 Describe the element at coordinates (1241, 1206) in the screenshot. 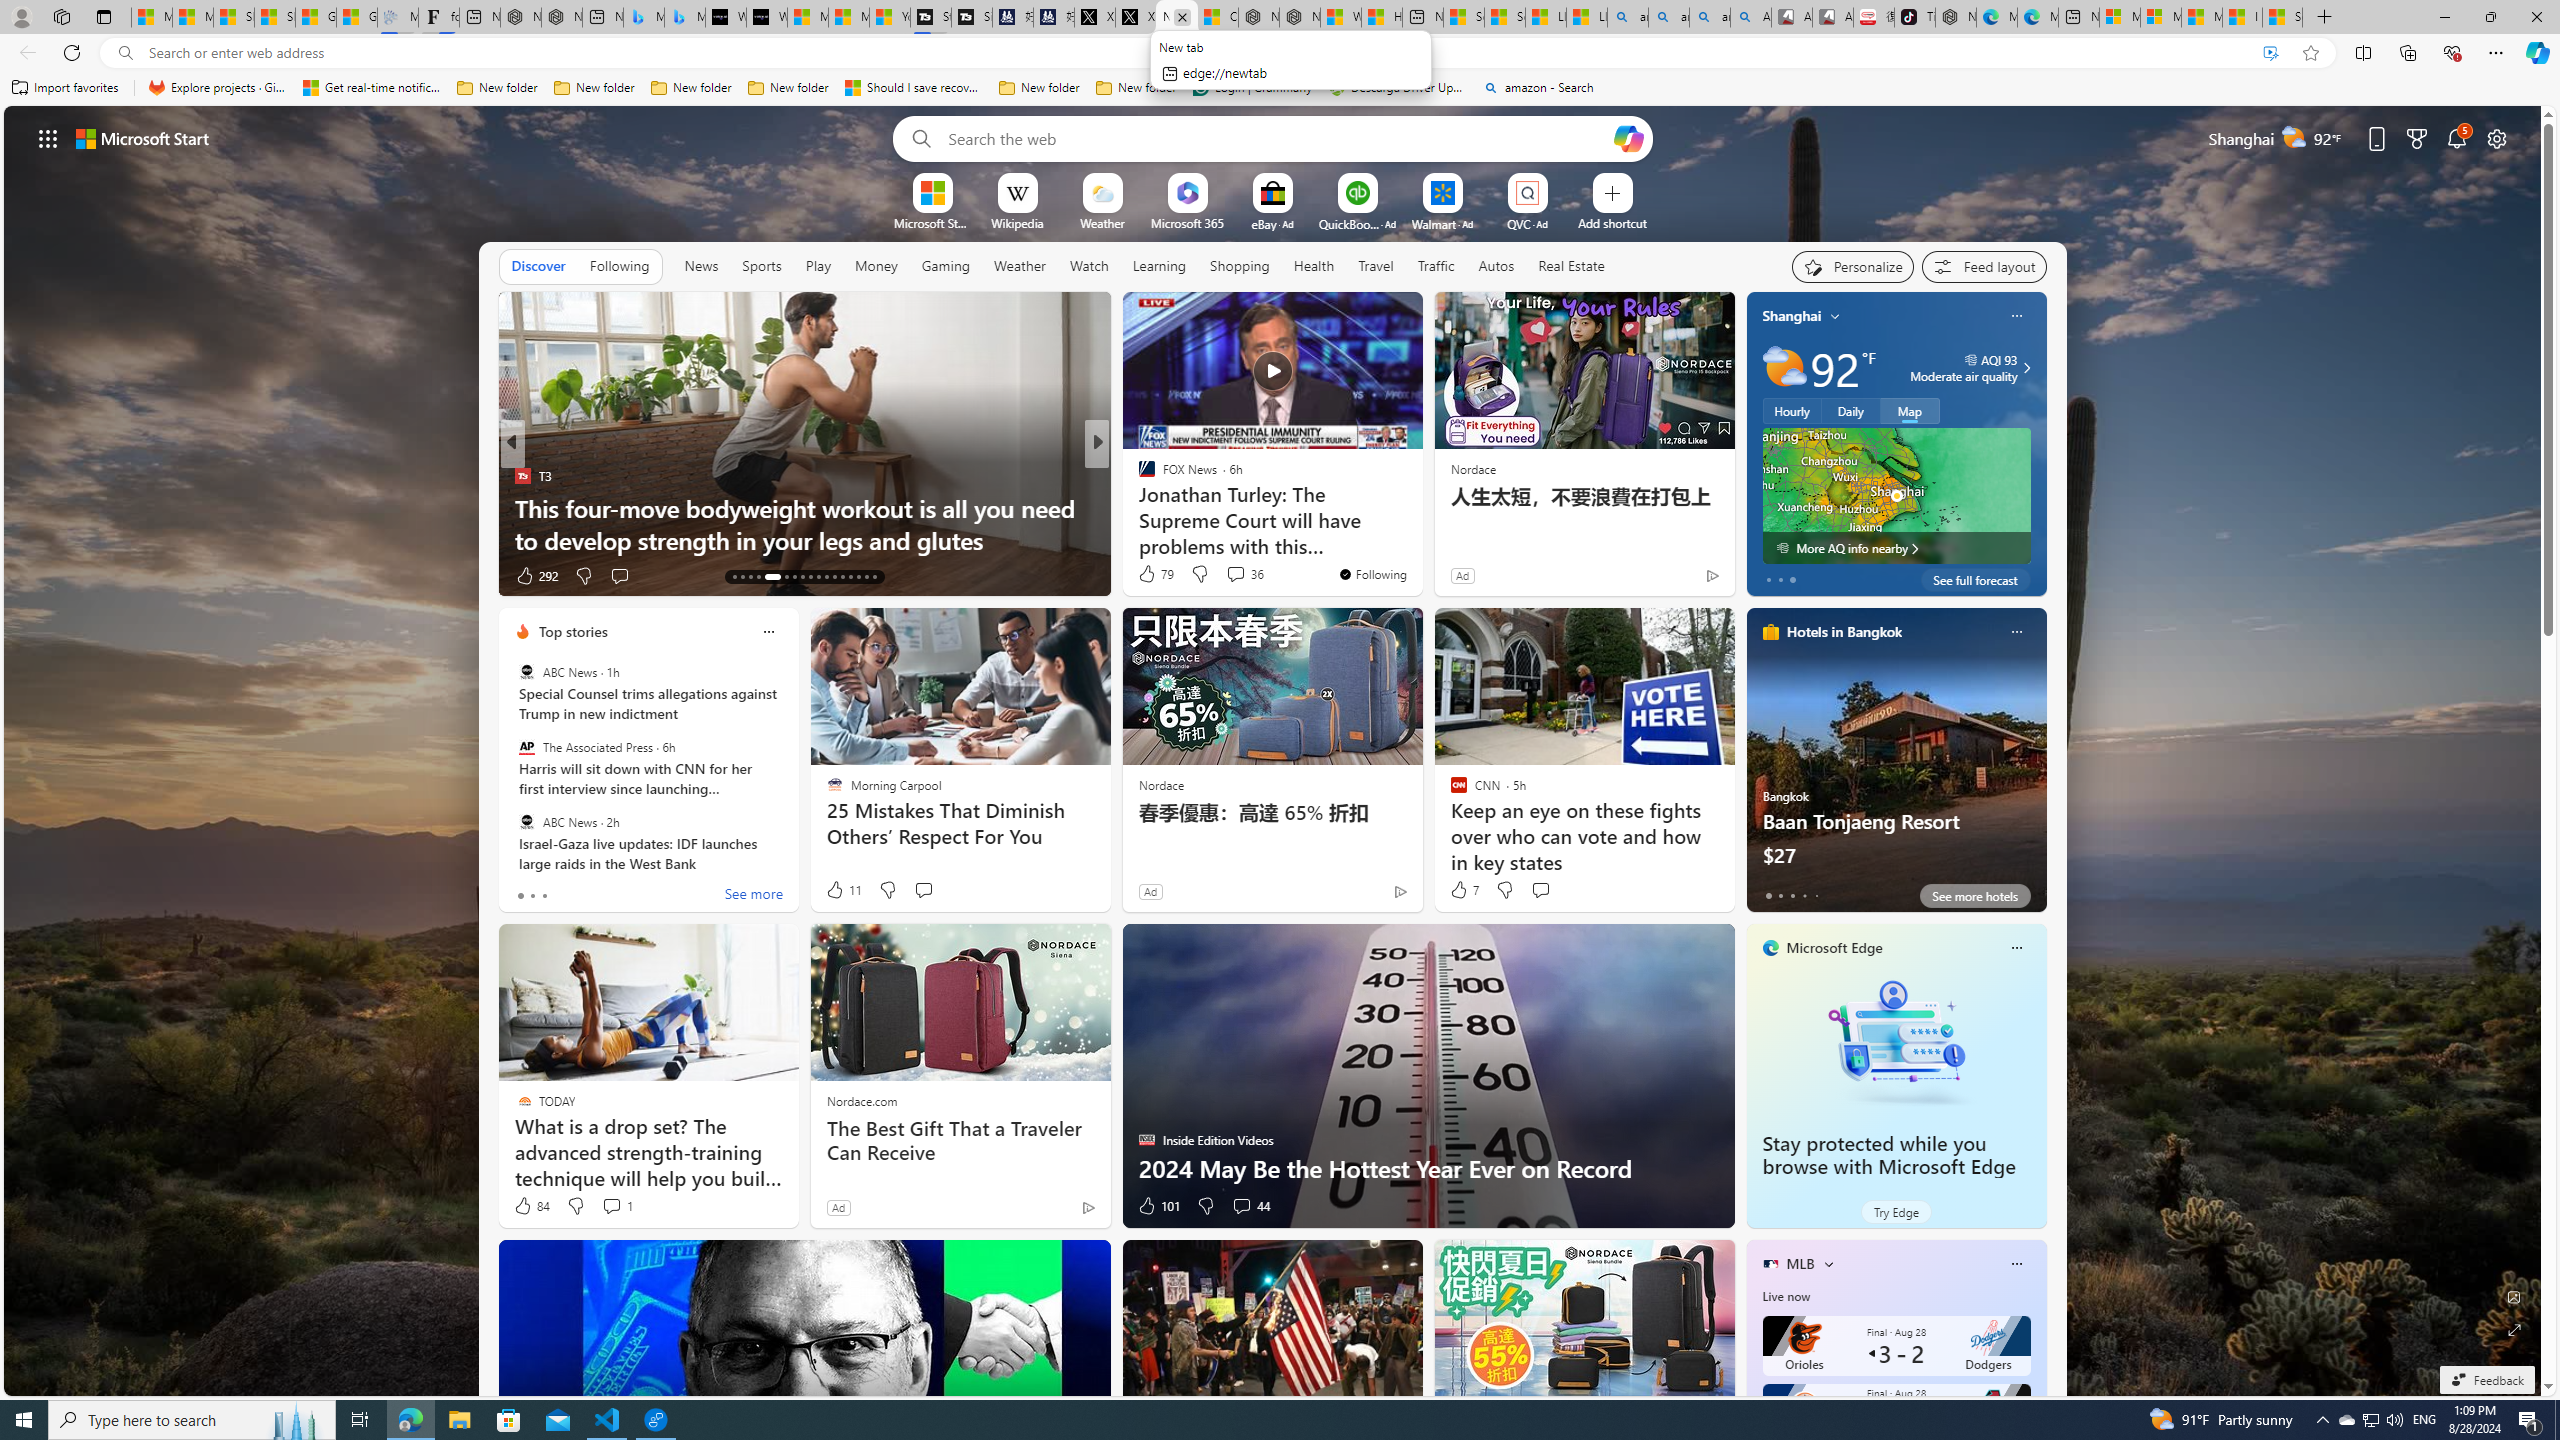

I see `View comments 44 Comment` at that location.